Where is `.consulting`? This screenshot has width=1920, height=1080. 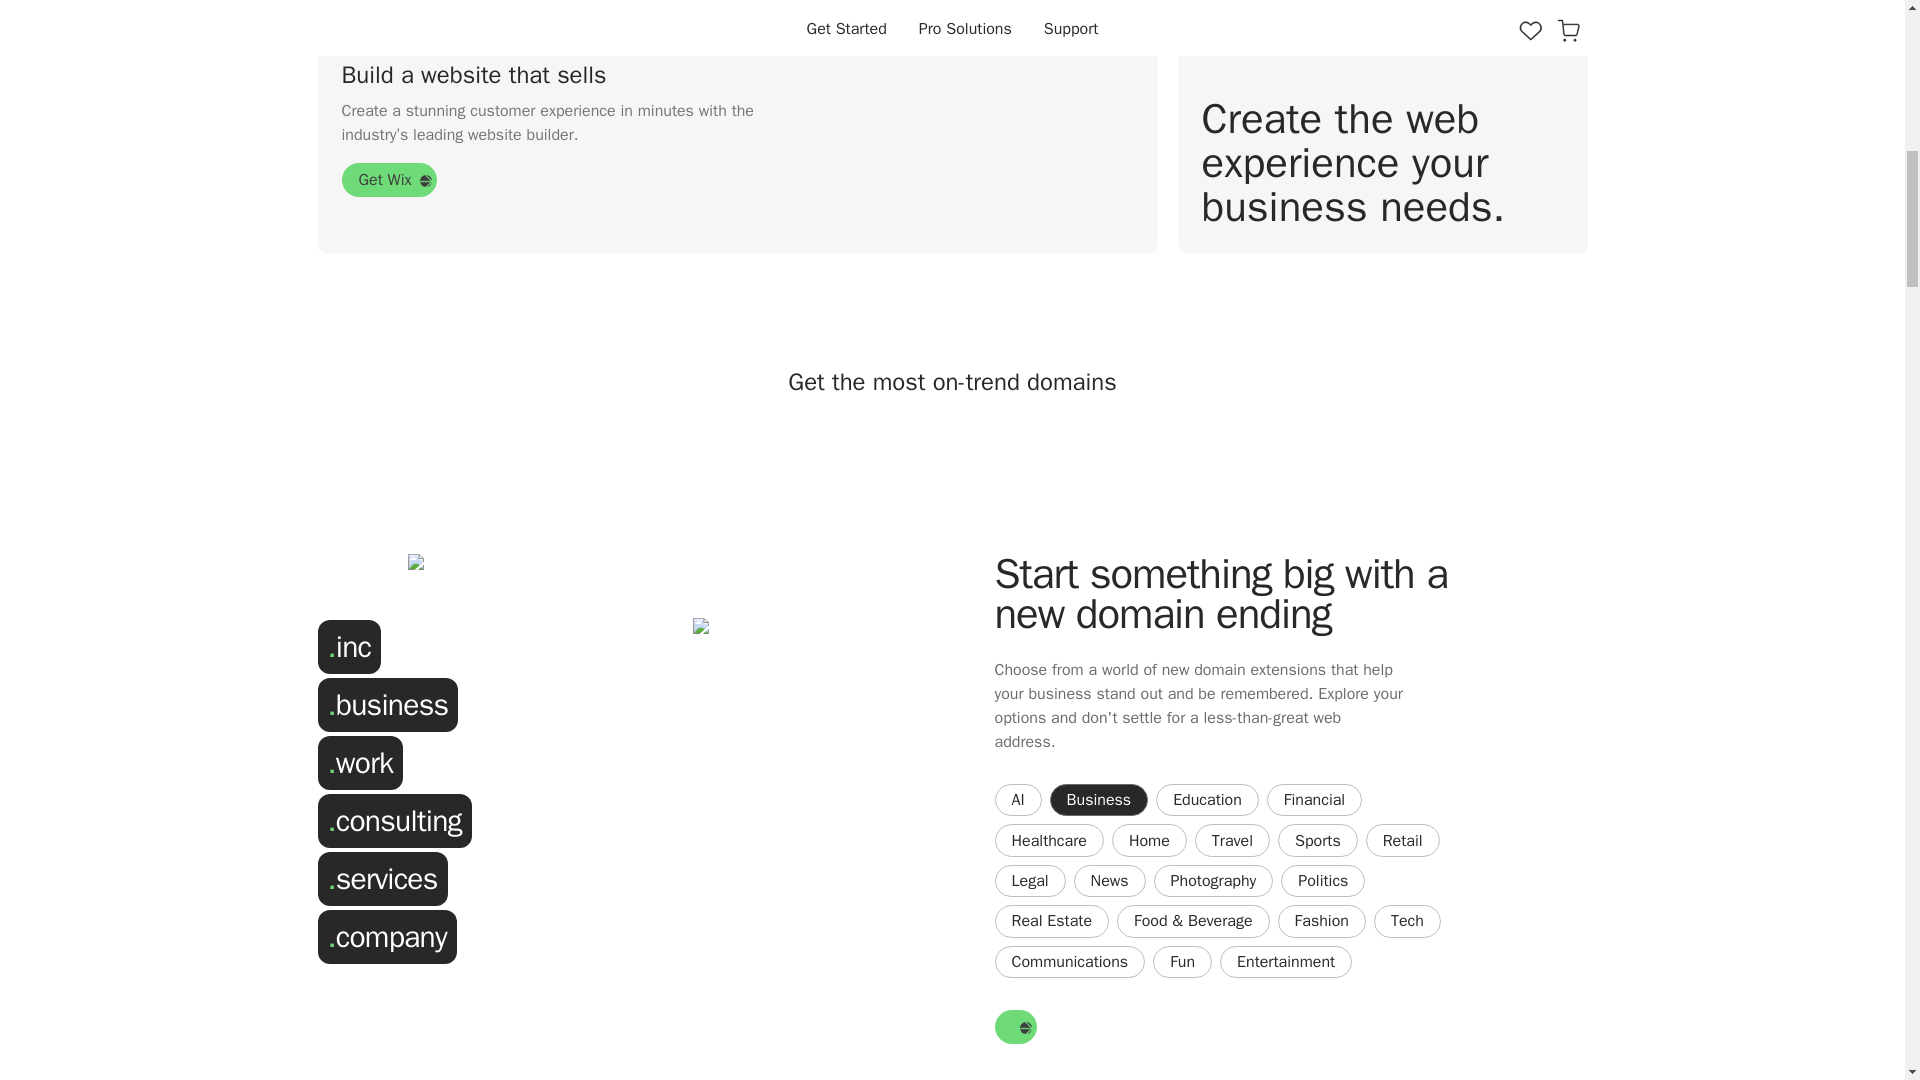
.consulting is located at coordinates (395, 820).